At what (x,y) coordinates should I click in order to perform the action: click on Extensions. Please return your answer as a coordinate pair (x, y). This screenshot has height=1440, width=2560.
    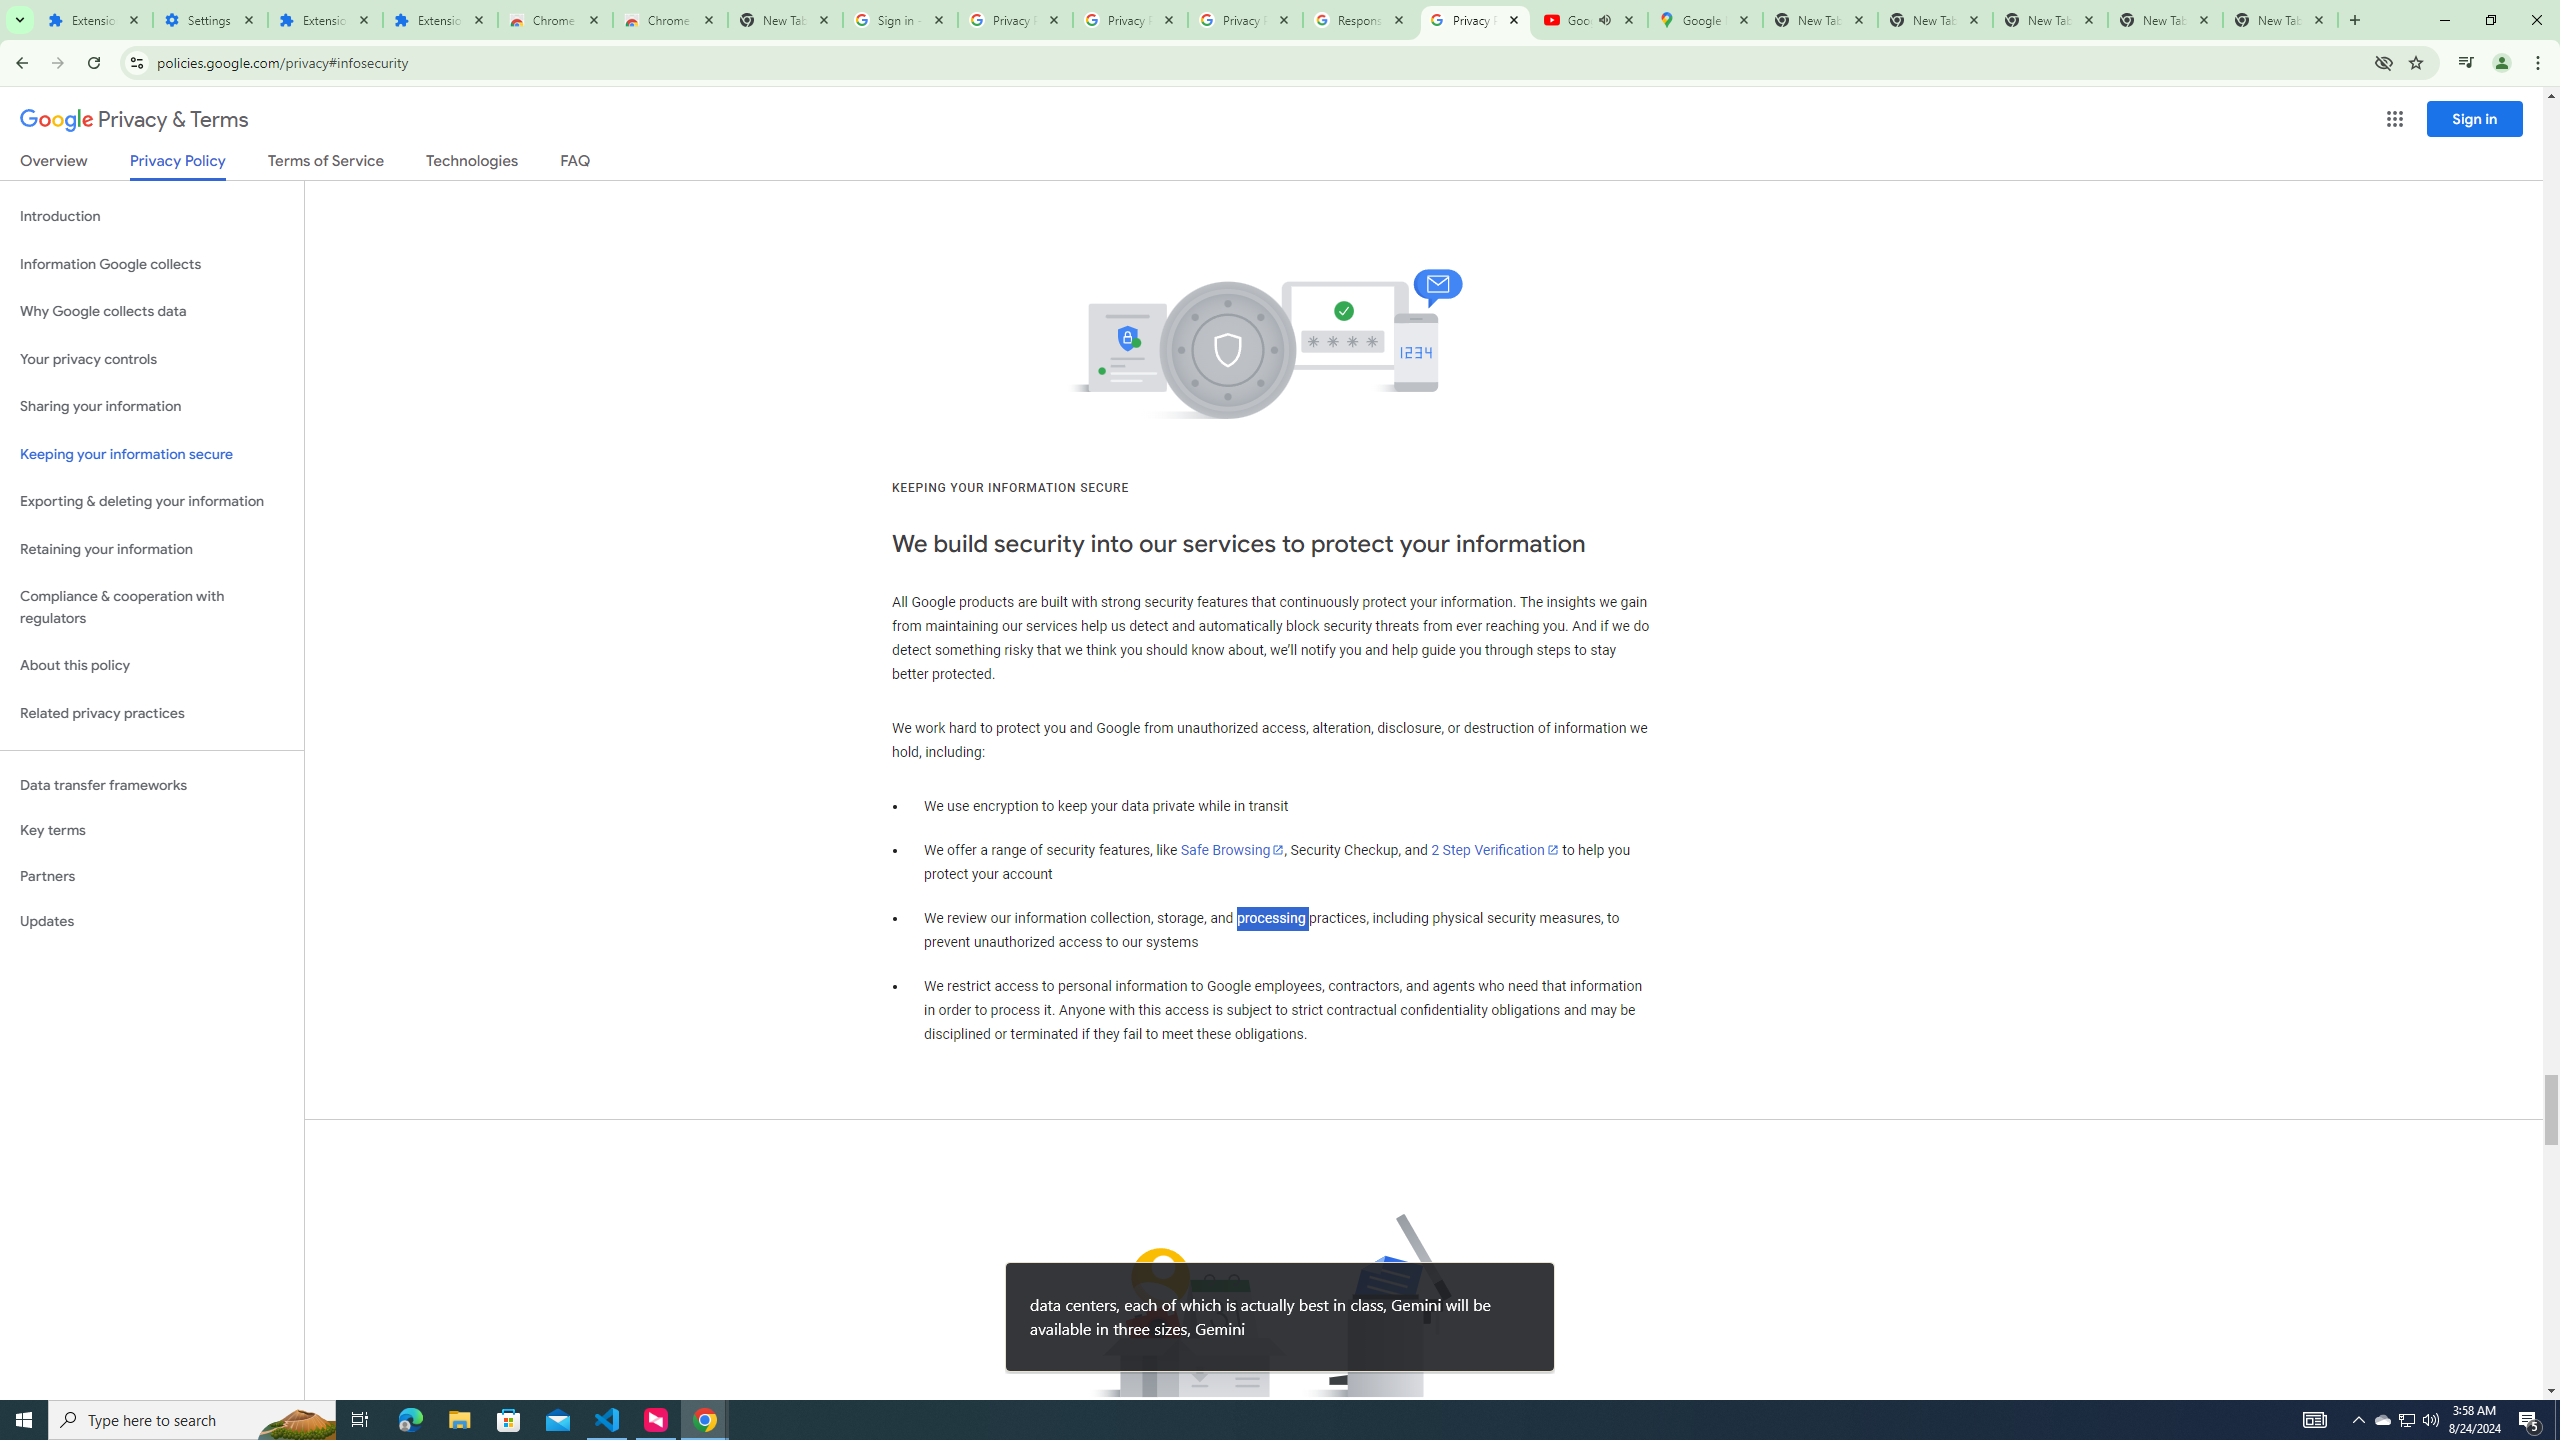
    Looking at the image, I should click on (324, 20).